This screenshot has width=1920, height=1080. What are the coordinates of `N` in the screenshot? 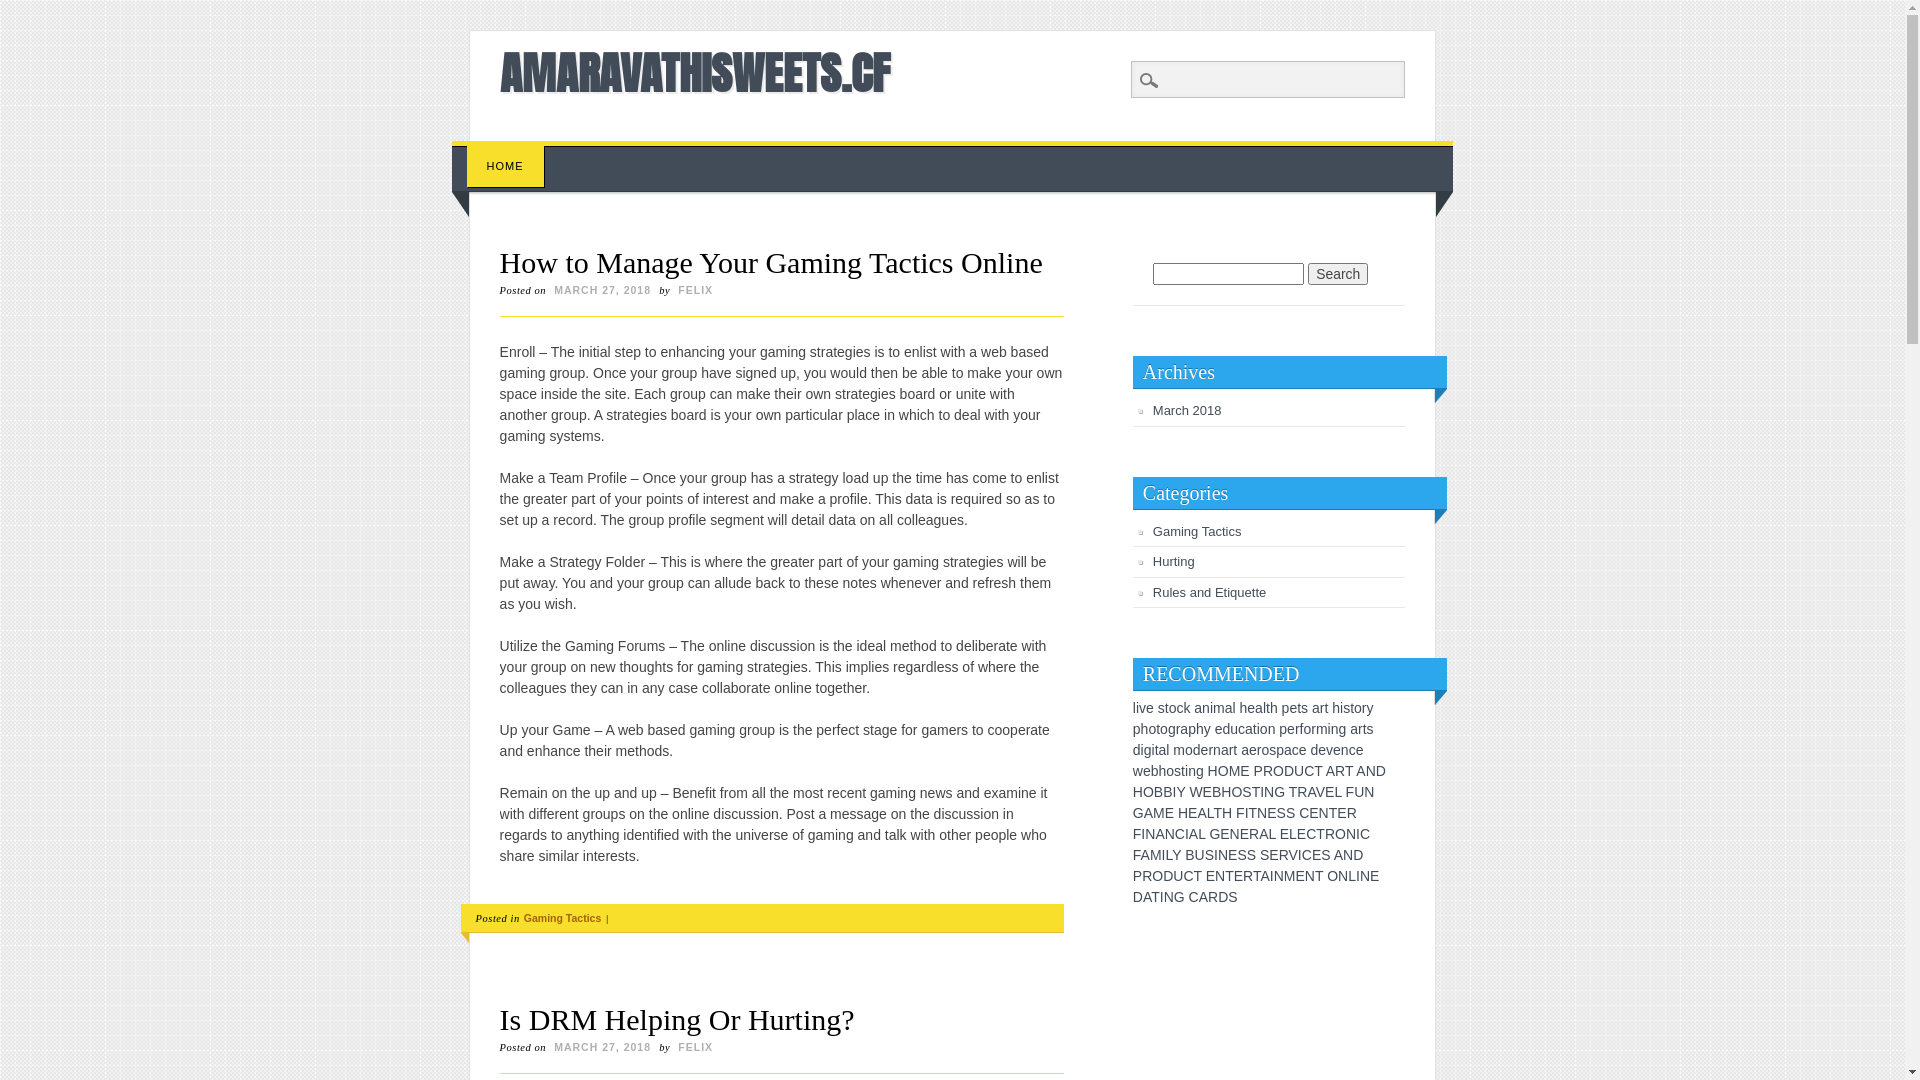 It's located at (1169, 896).